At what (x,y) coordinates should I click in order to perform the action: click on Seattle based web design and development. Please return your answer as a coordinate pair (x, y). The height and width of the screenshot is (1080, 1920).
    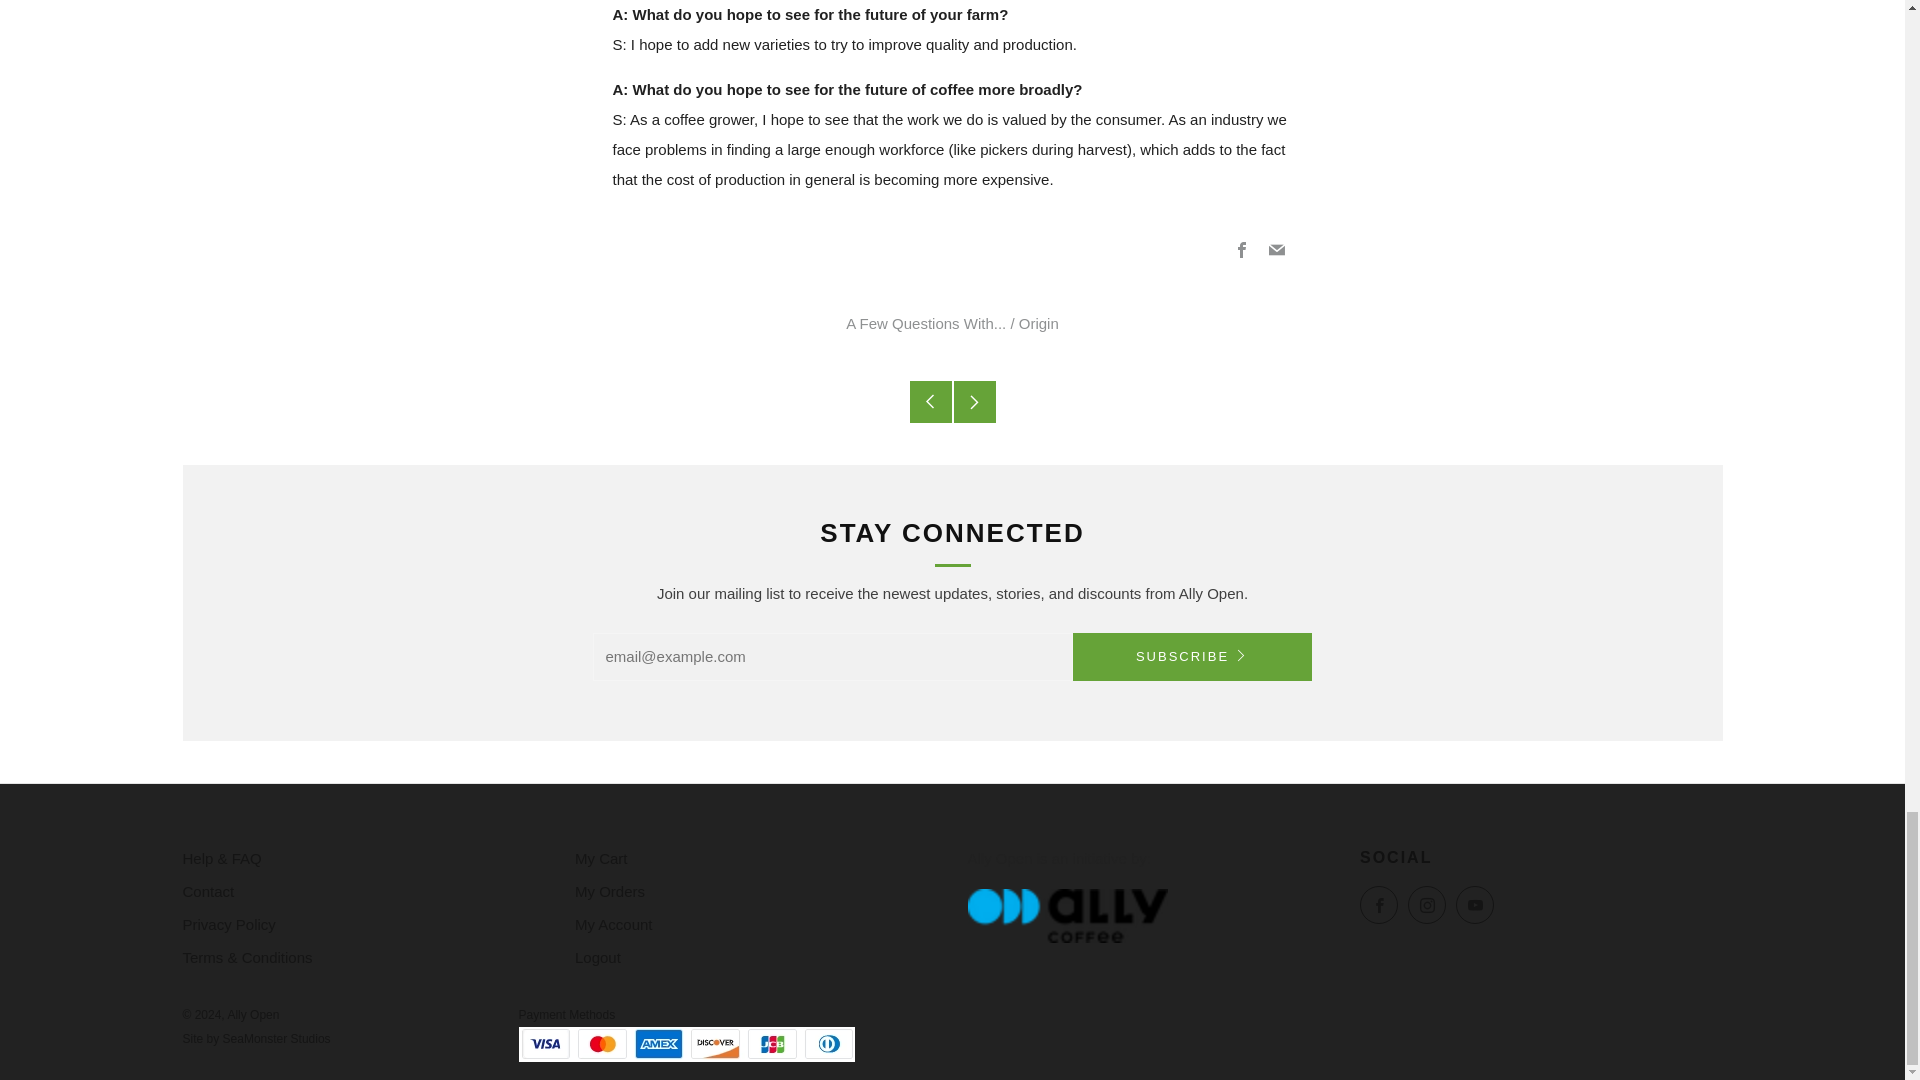
    Looking at the image, I should click on (276, 1039).